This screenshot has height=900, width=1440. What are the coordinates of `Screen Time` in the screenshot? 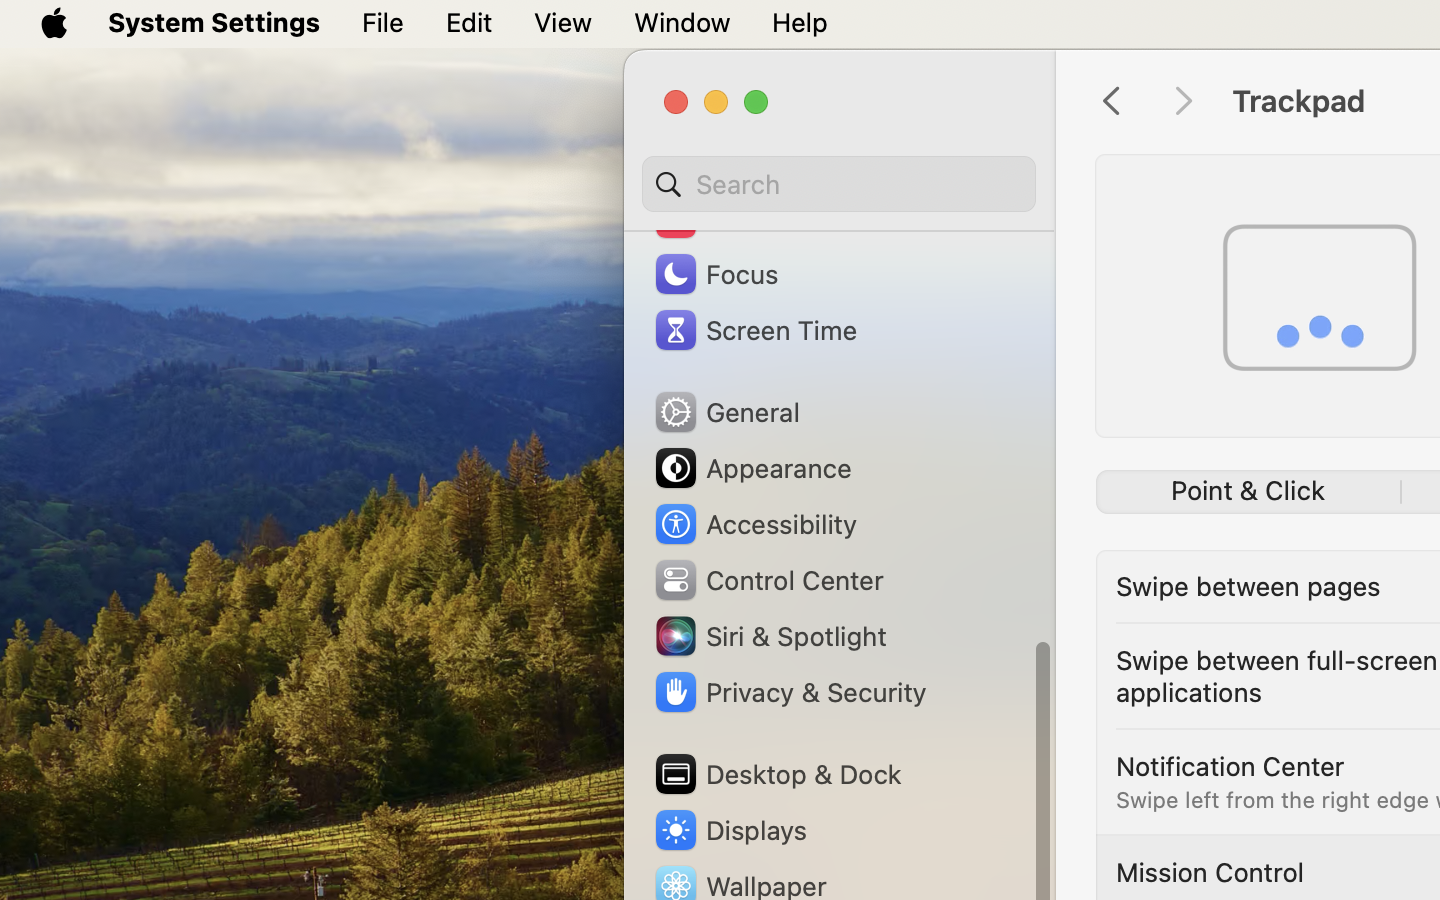 It's located at (755, 330).